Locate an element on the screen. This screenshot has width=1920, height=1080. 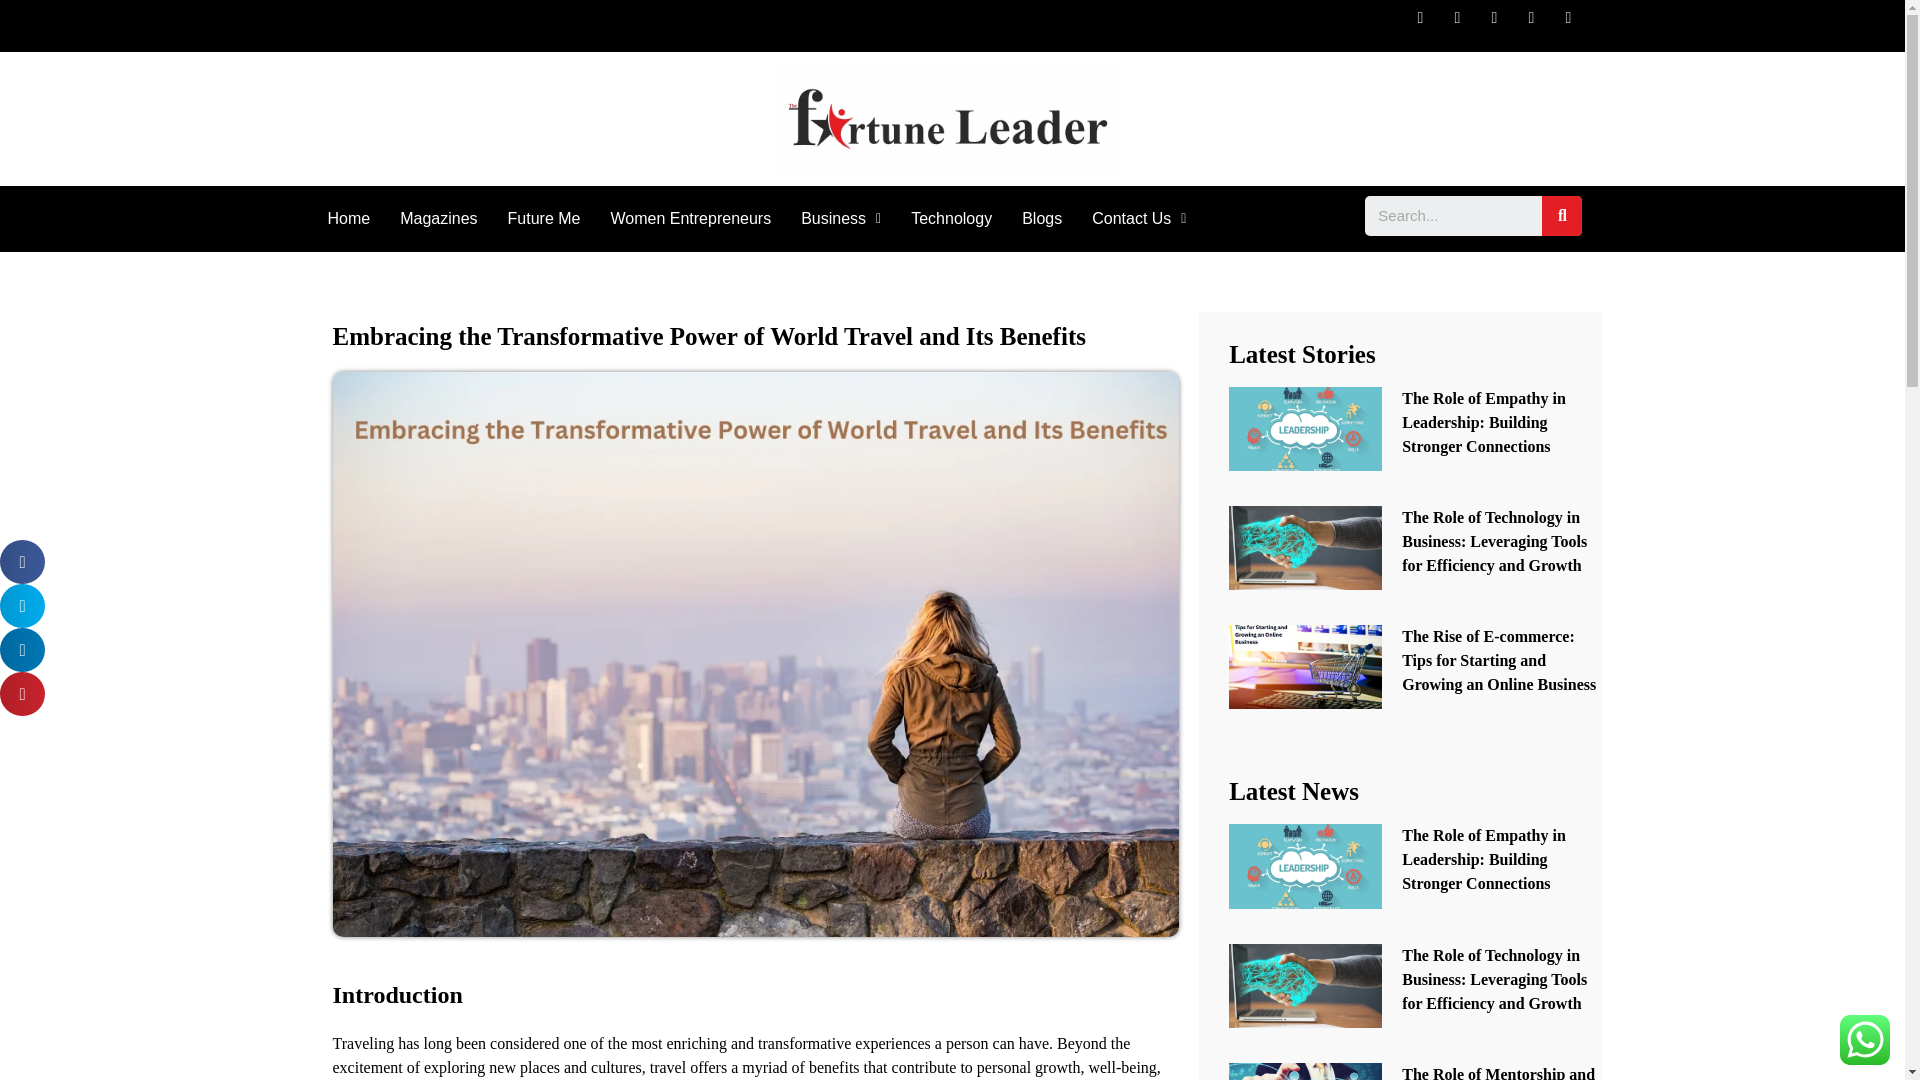
Technology is located at coordinates (951, 218).